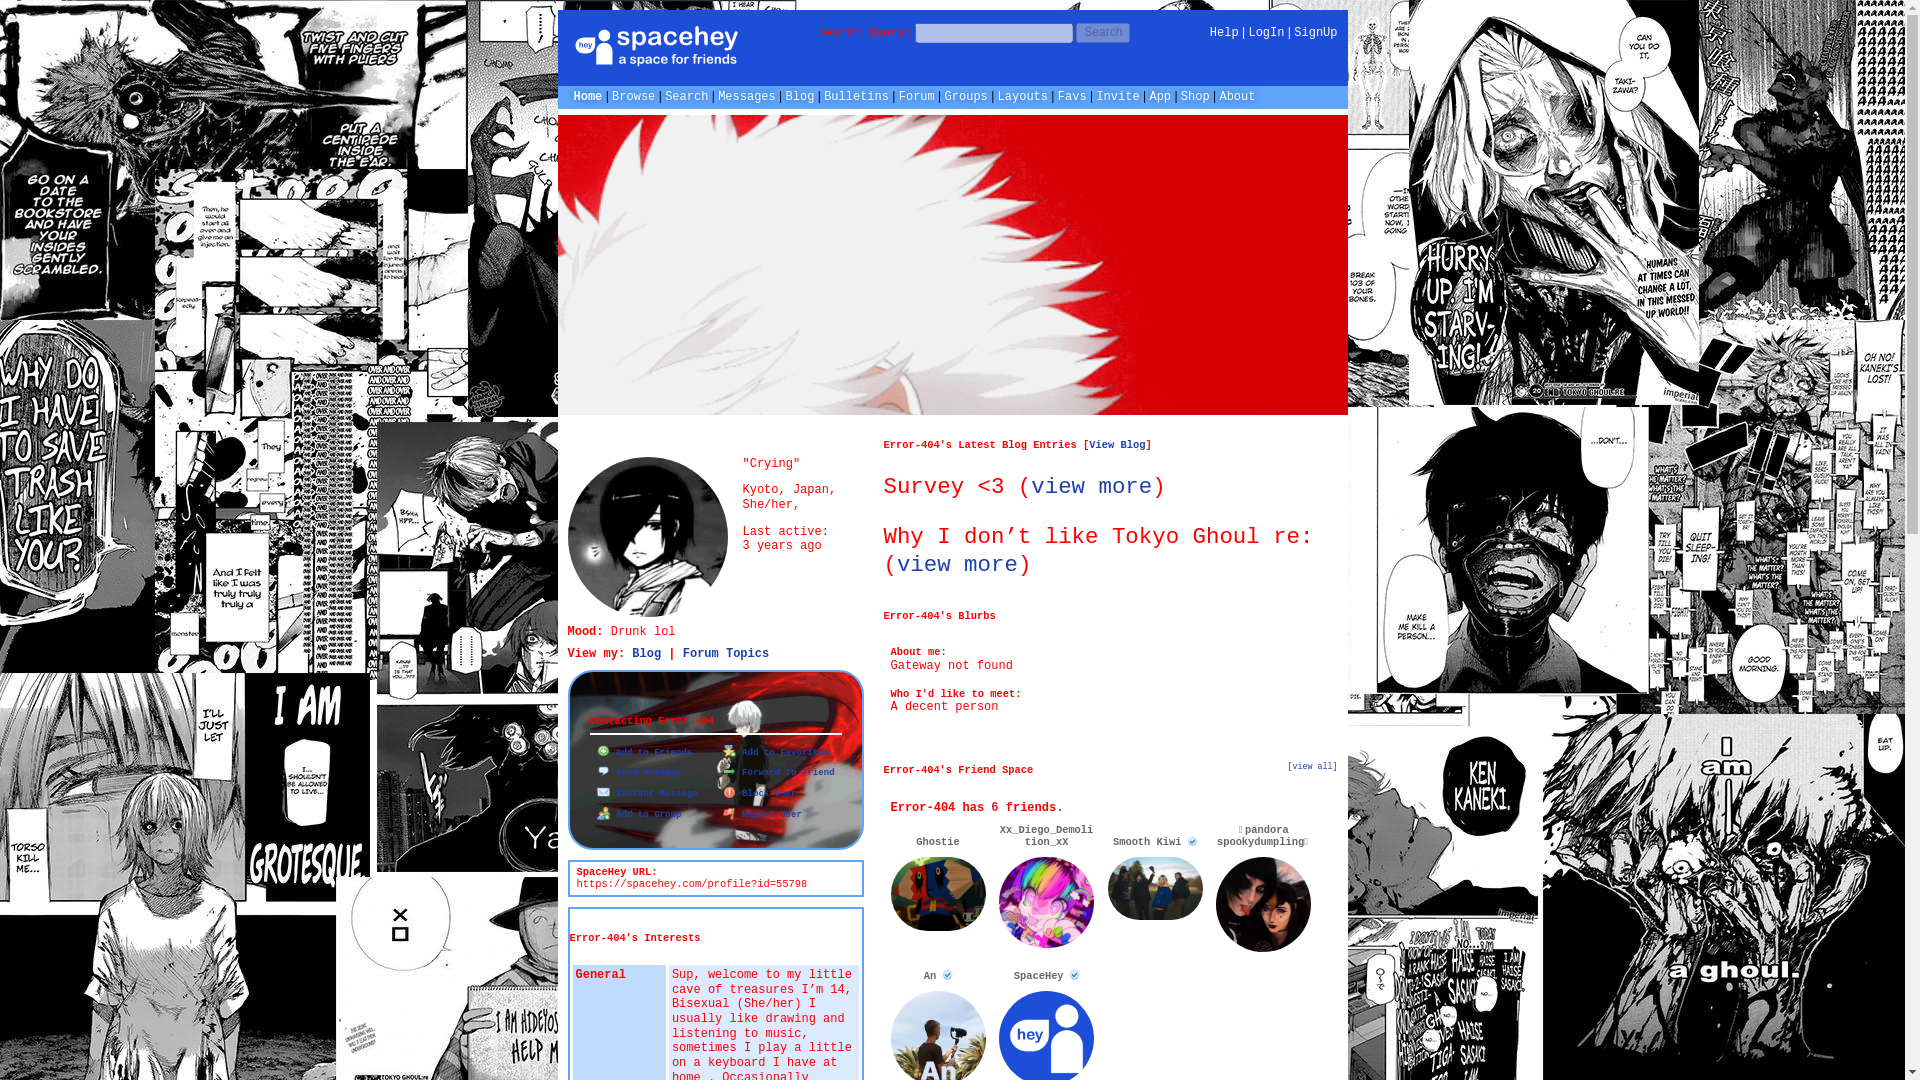 The height and width of the screenshot is (1080, 1920). I want to click on view more, so click(956, 564).